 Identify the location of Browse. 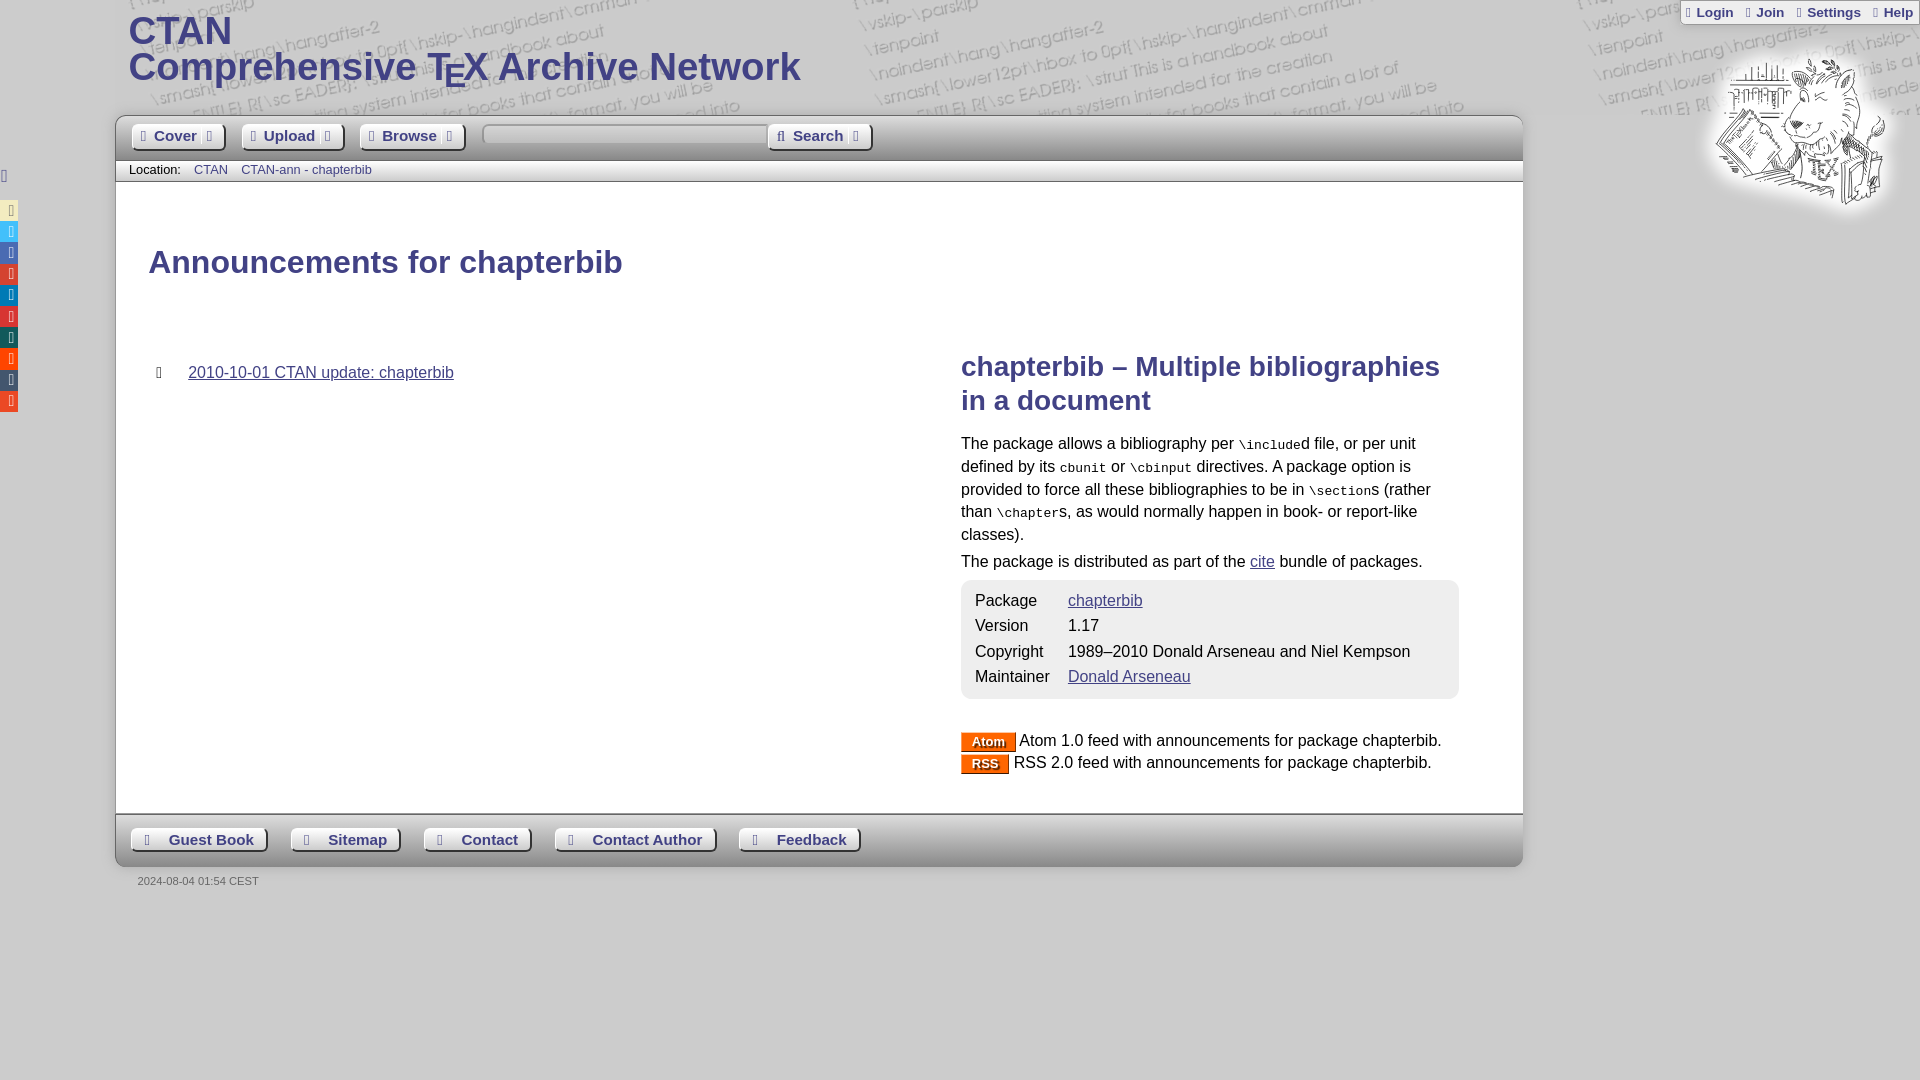
(413, 138).